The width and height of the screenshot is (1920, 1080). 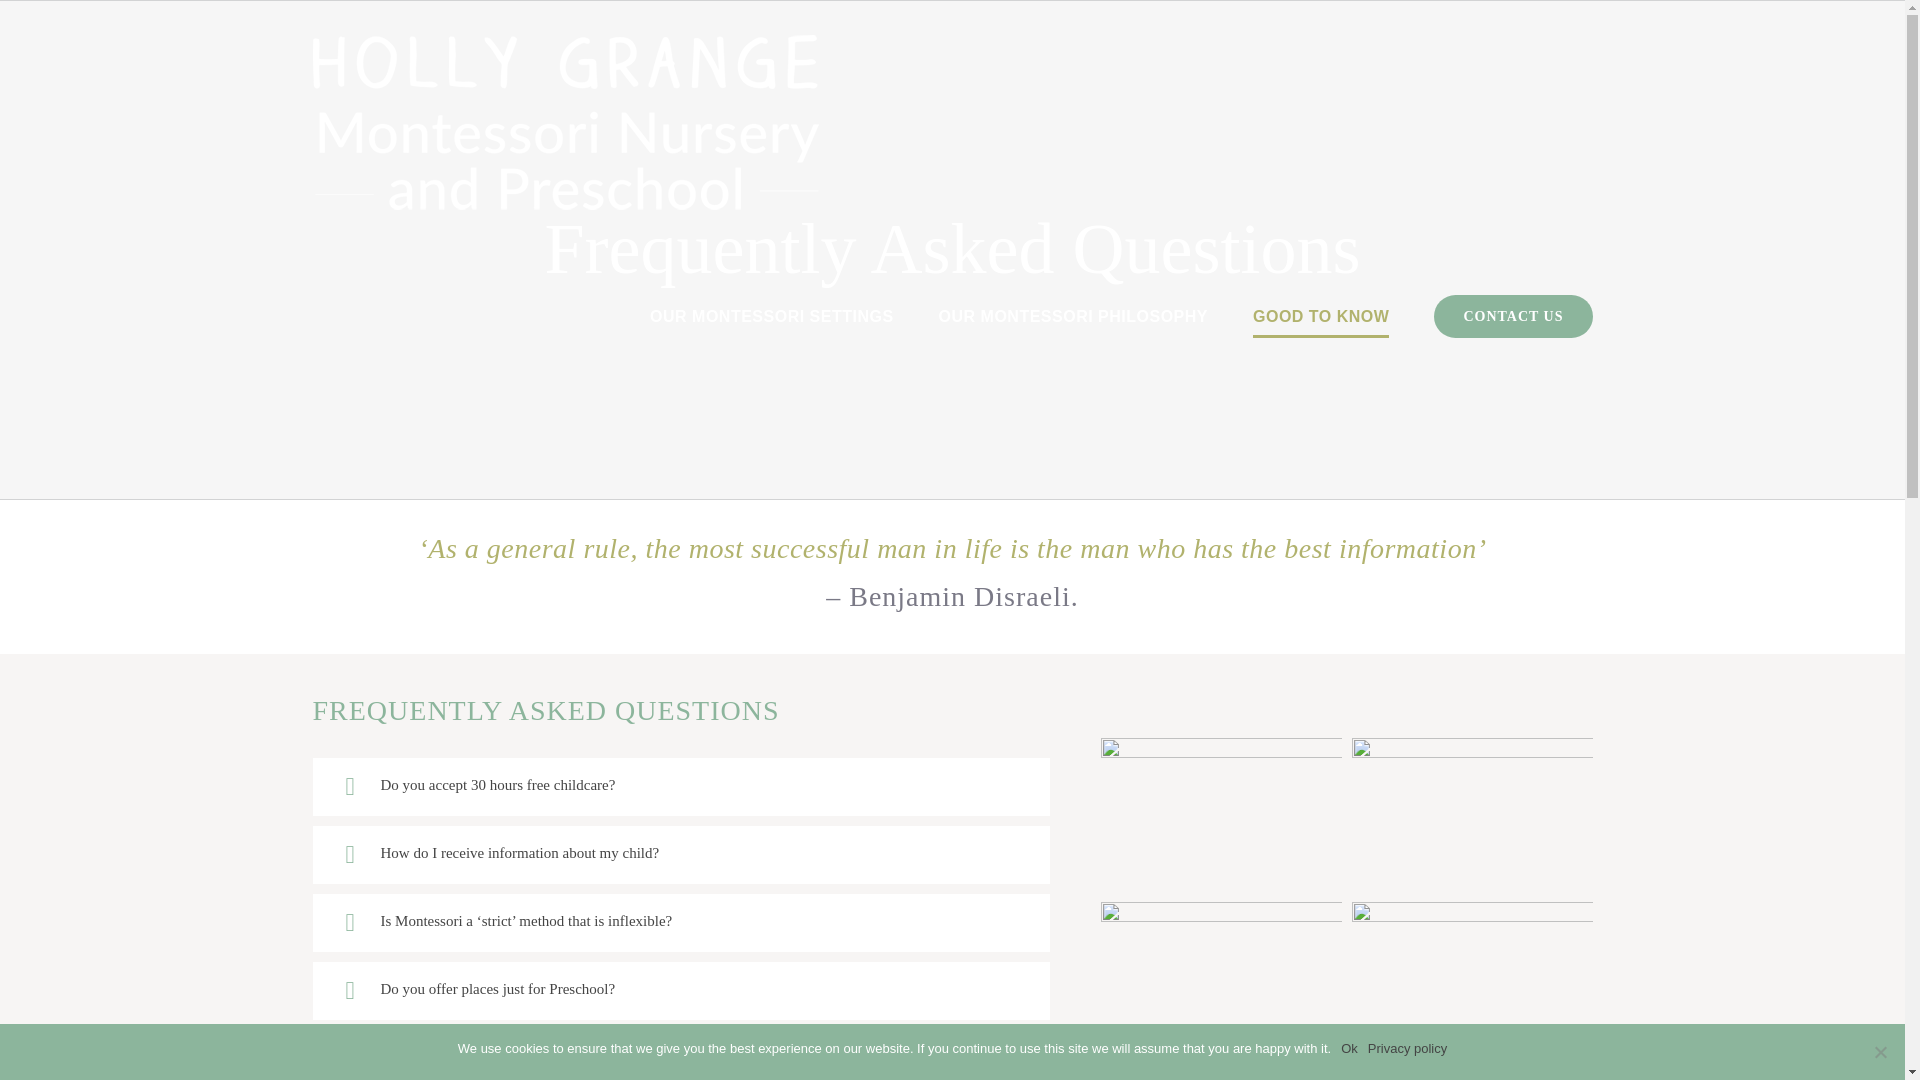 I want to click on CONTACT US, so click(x=1512, y=316).